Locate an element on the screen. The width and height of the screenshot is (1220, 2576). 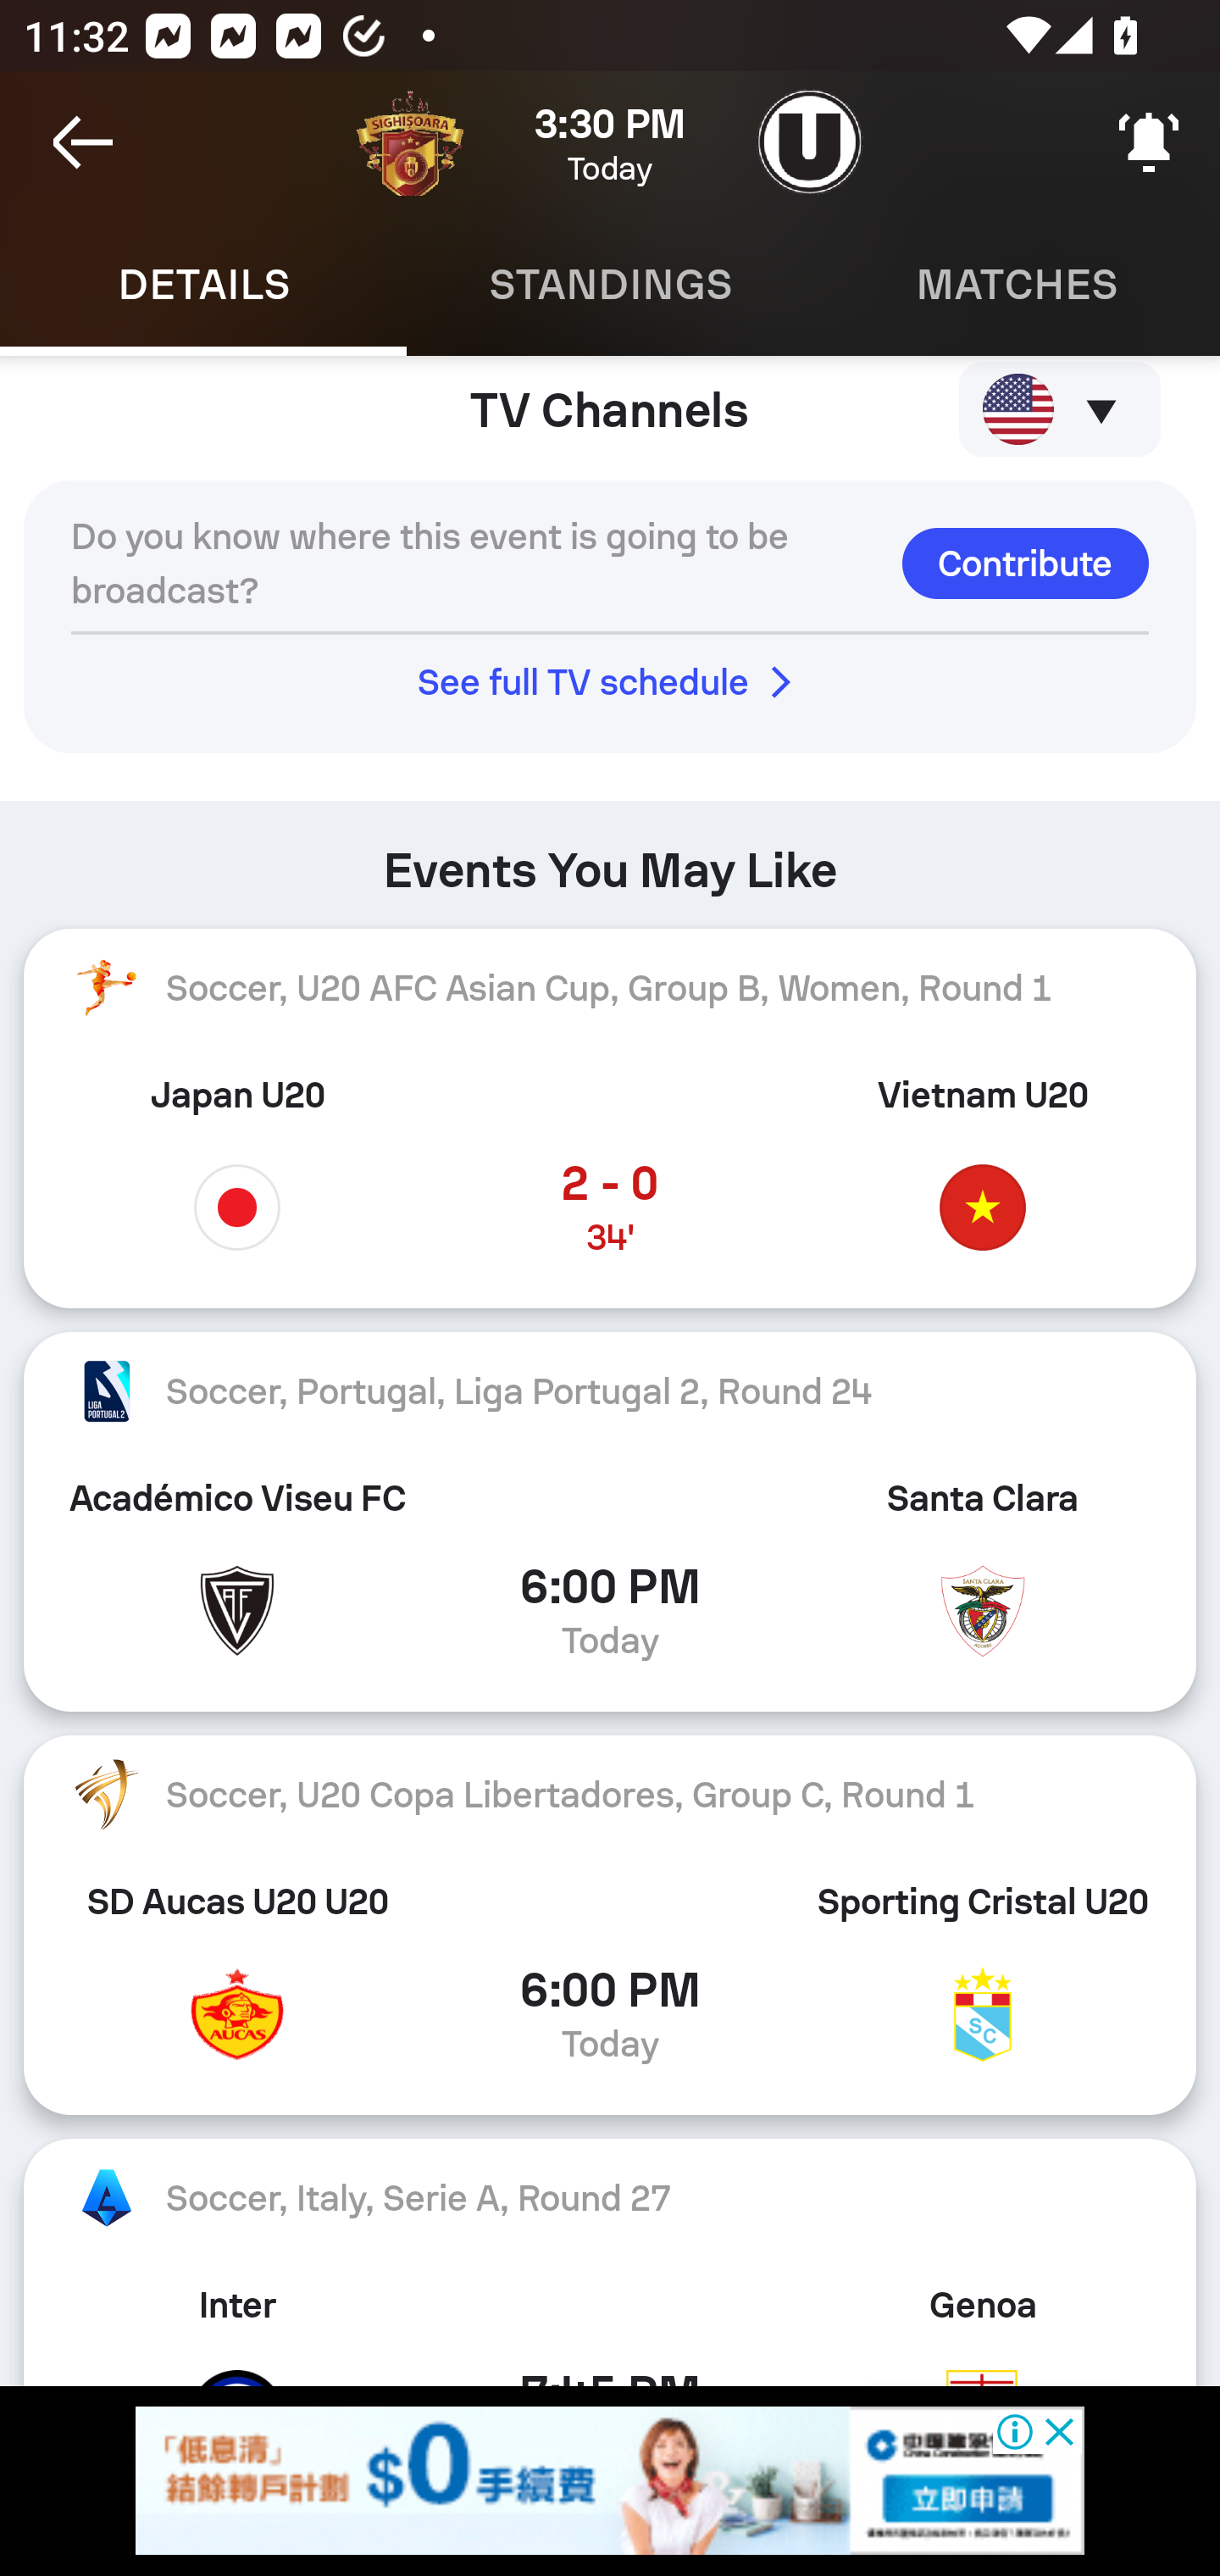
Advertisement is located at coordinates (610, 2480).